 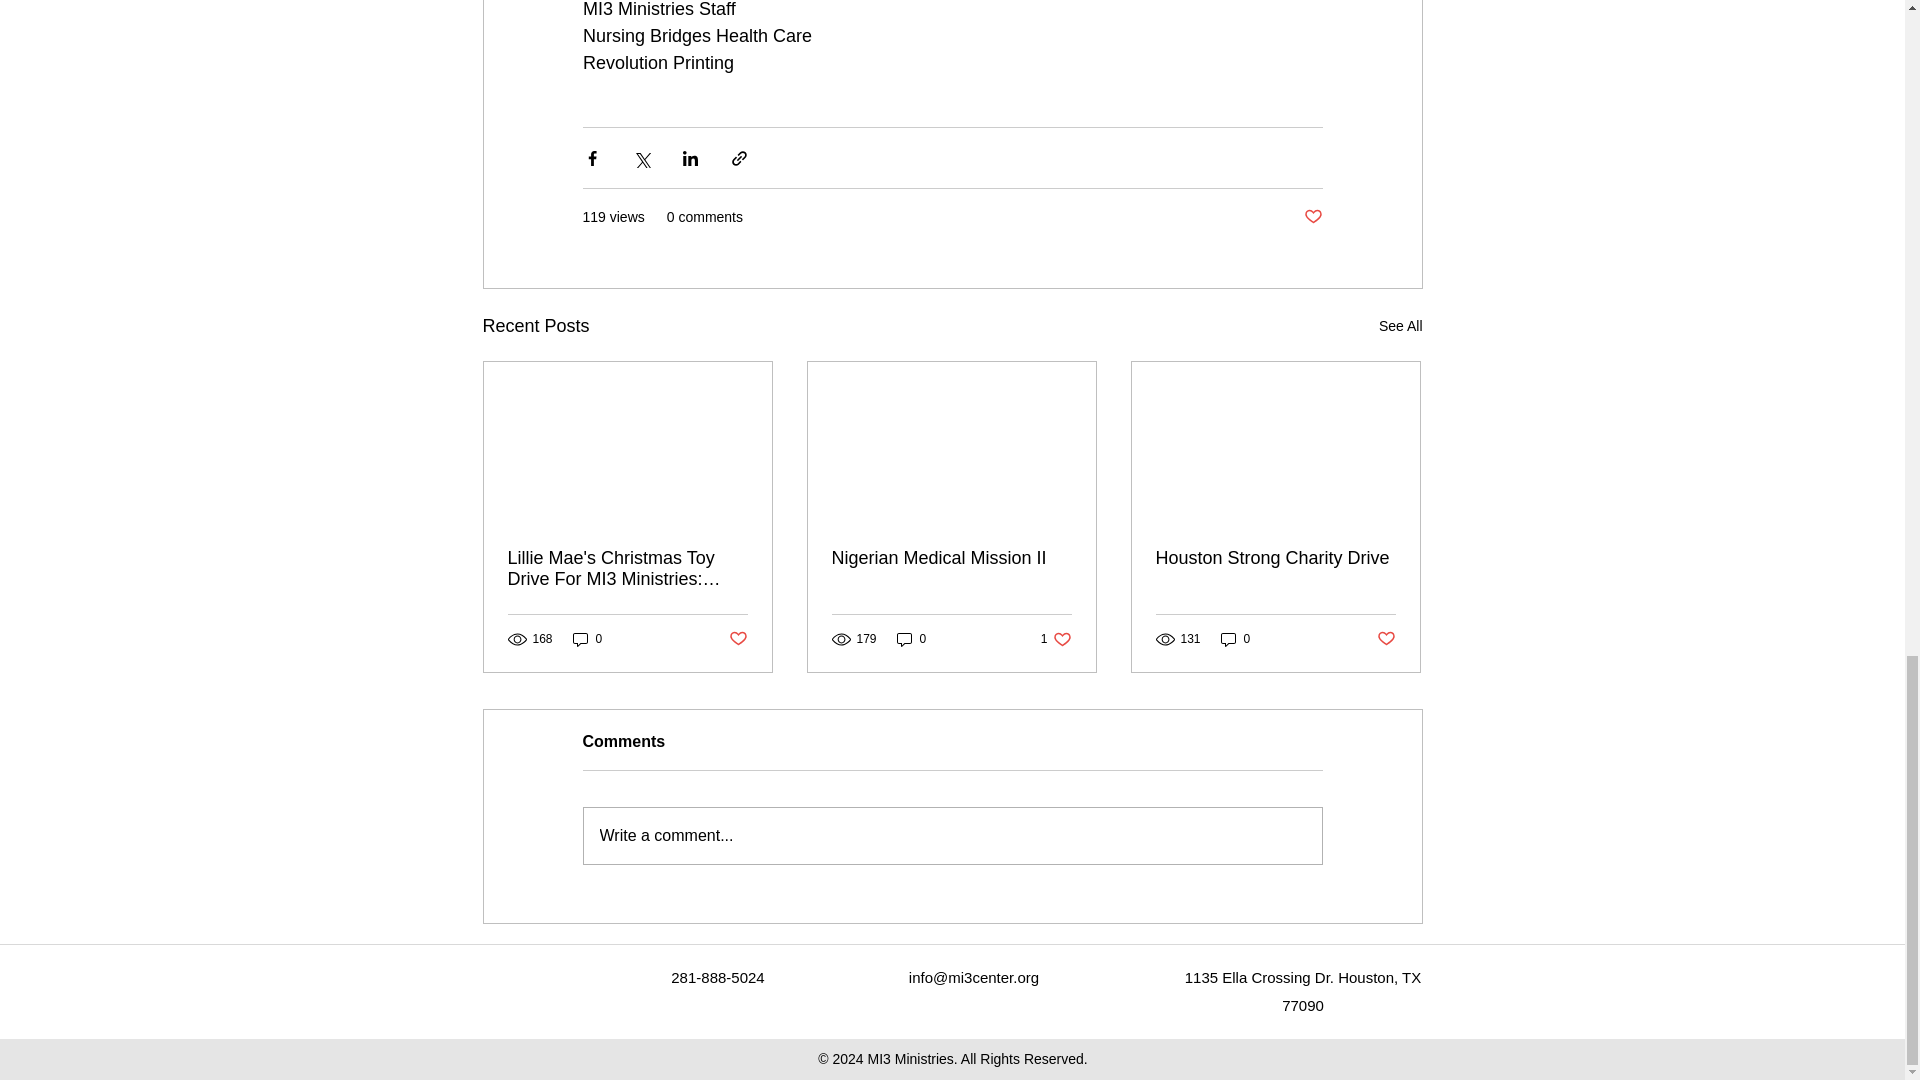 What do you see at coordinates (1312, 217) in the screenshot?
I see `Post not marked as liked` at bounding box center [1312, 217].